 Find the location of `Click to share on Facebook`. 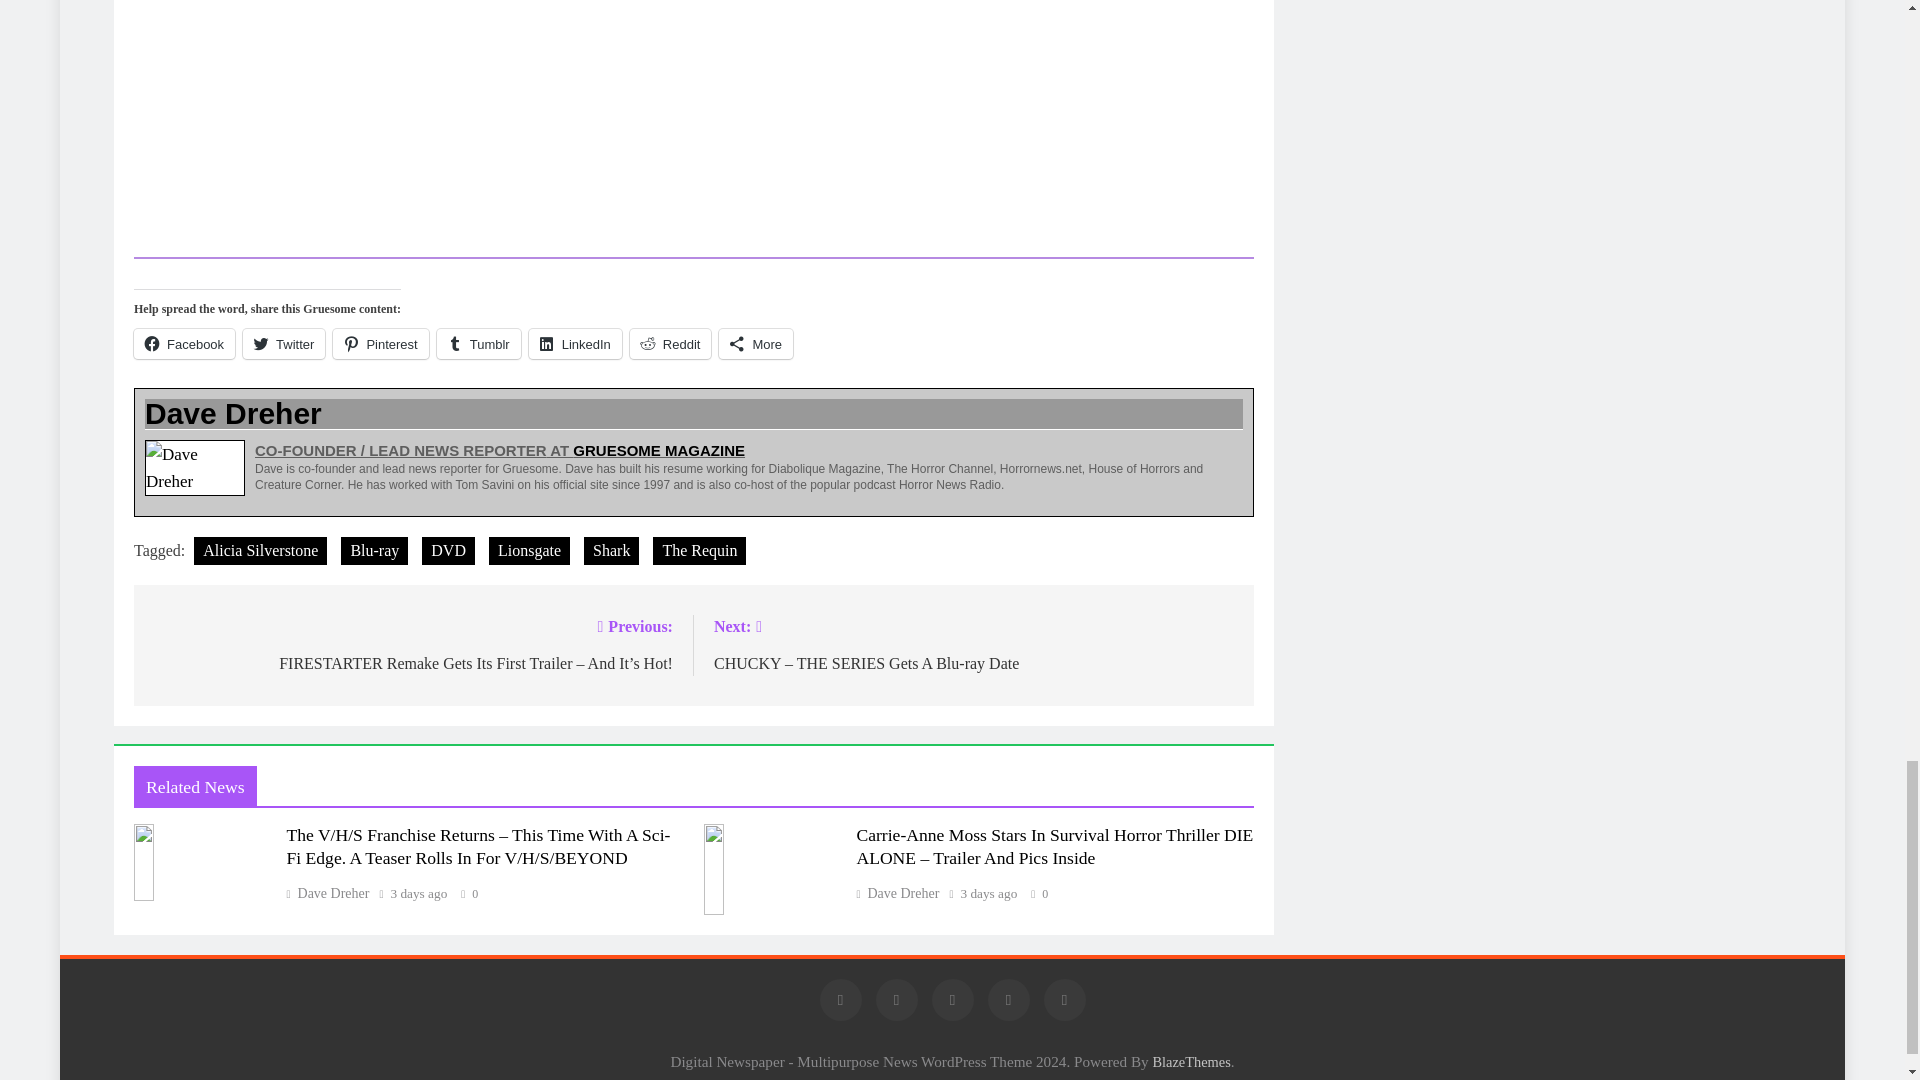

Click to share on Facebook is located at coordinates (184, 344).